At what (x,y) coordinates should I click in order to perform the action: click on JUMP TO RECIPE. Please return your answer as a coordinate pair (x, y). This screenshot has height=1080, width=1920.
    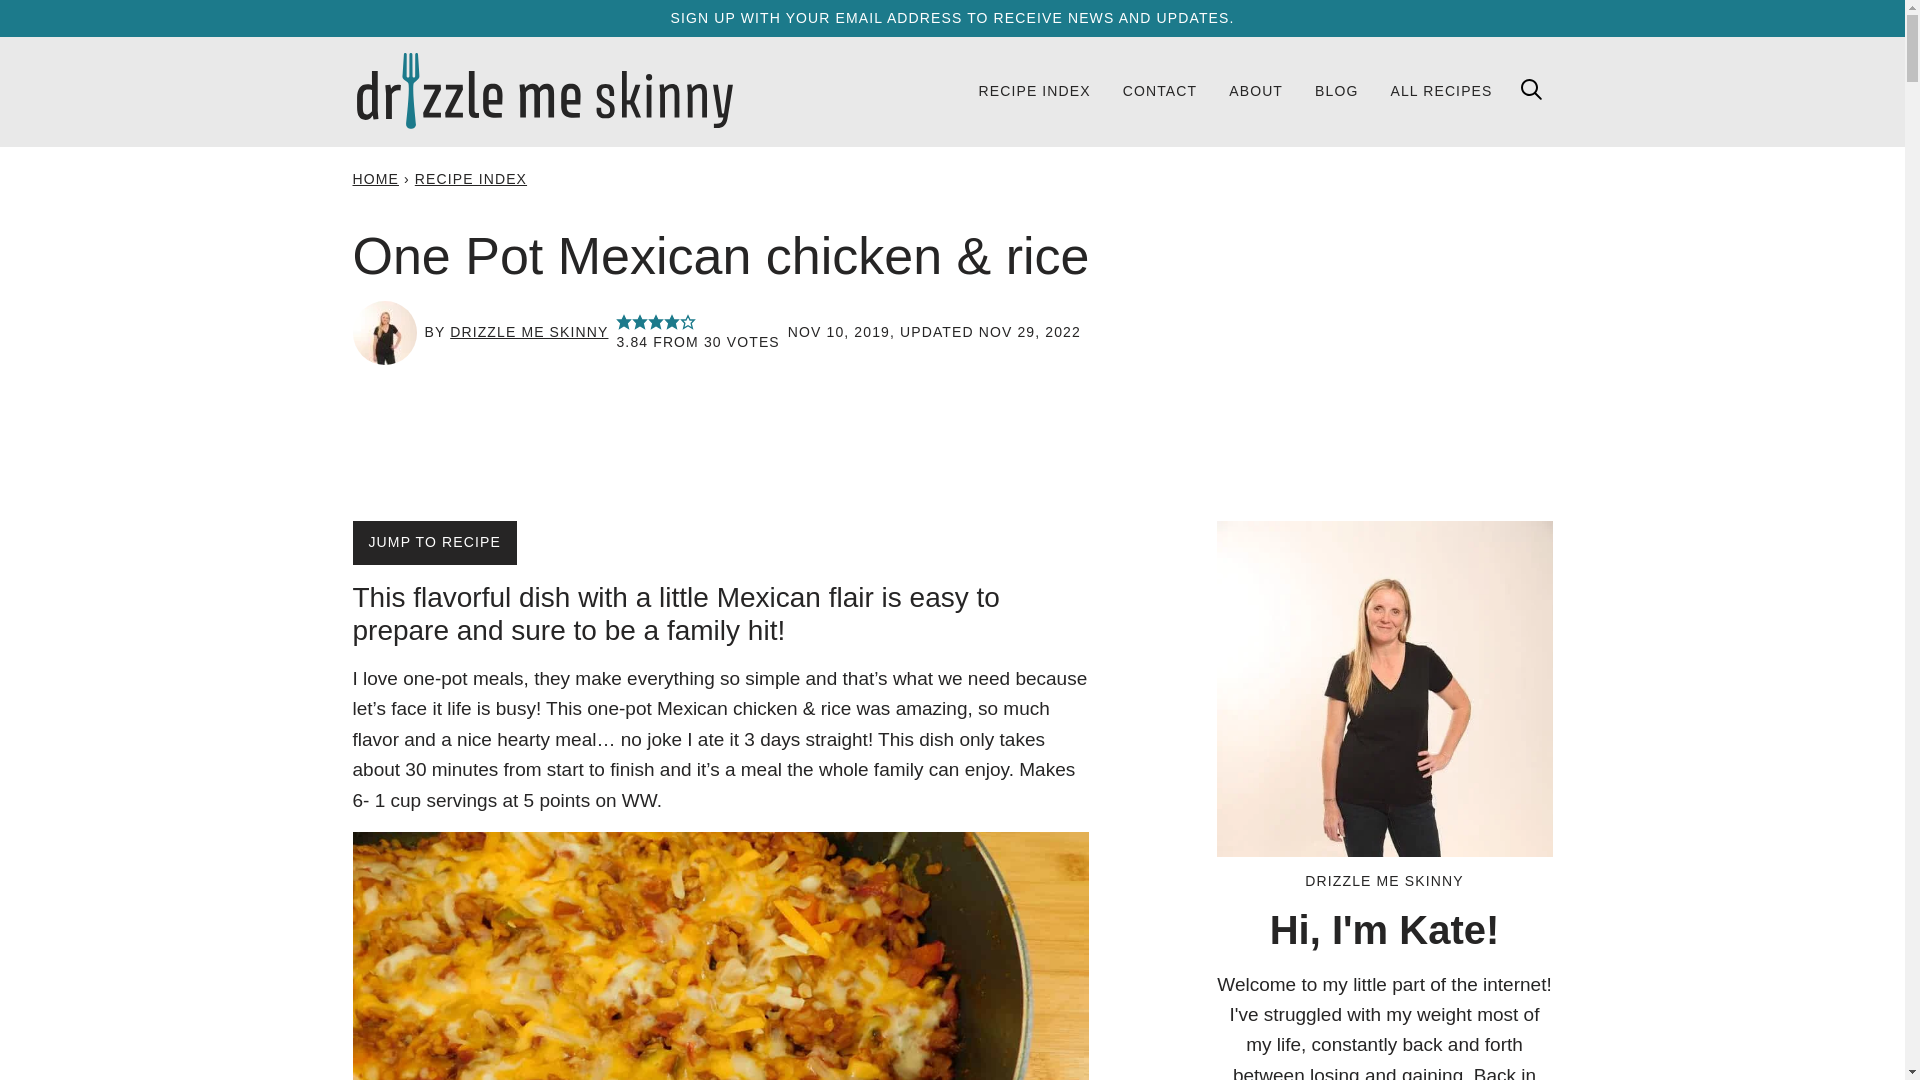
    Looking at the image, I should click on (434, 542).